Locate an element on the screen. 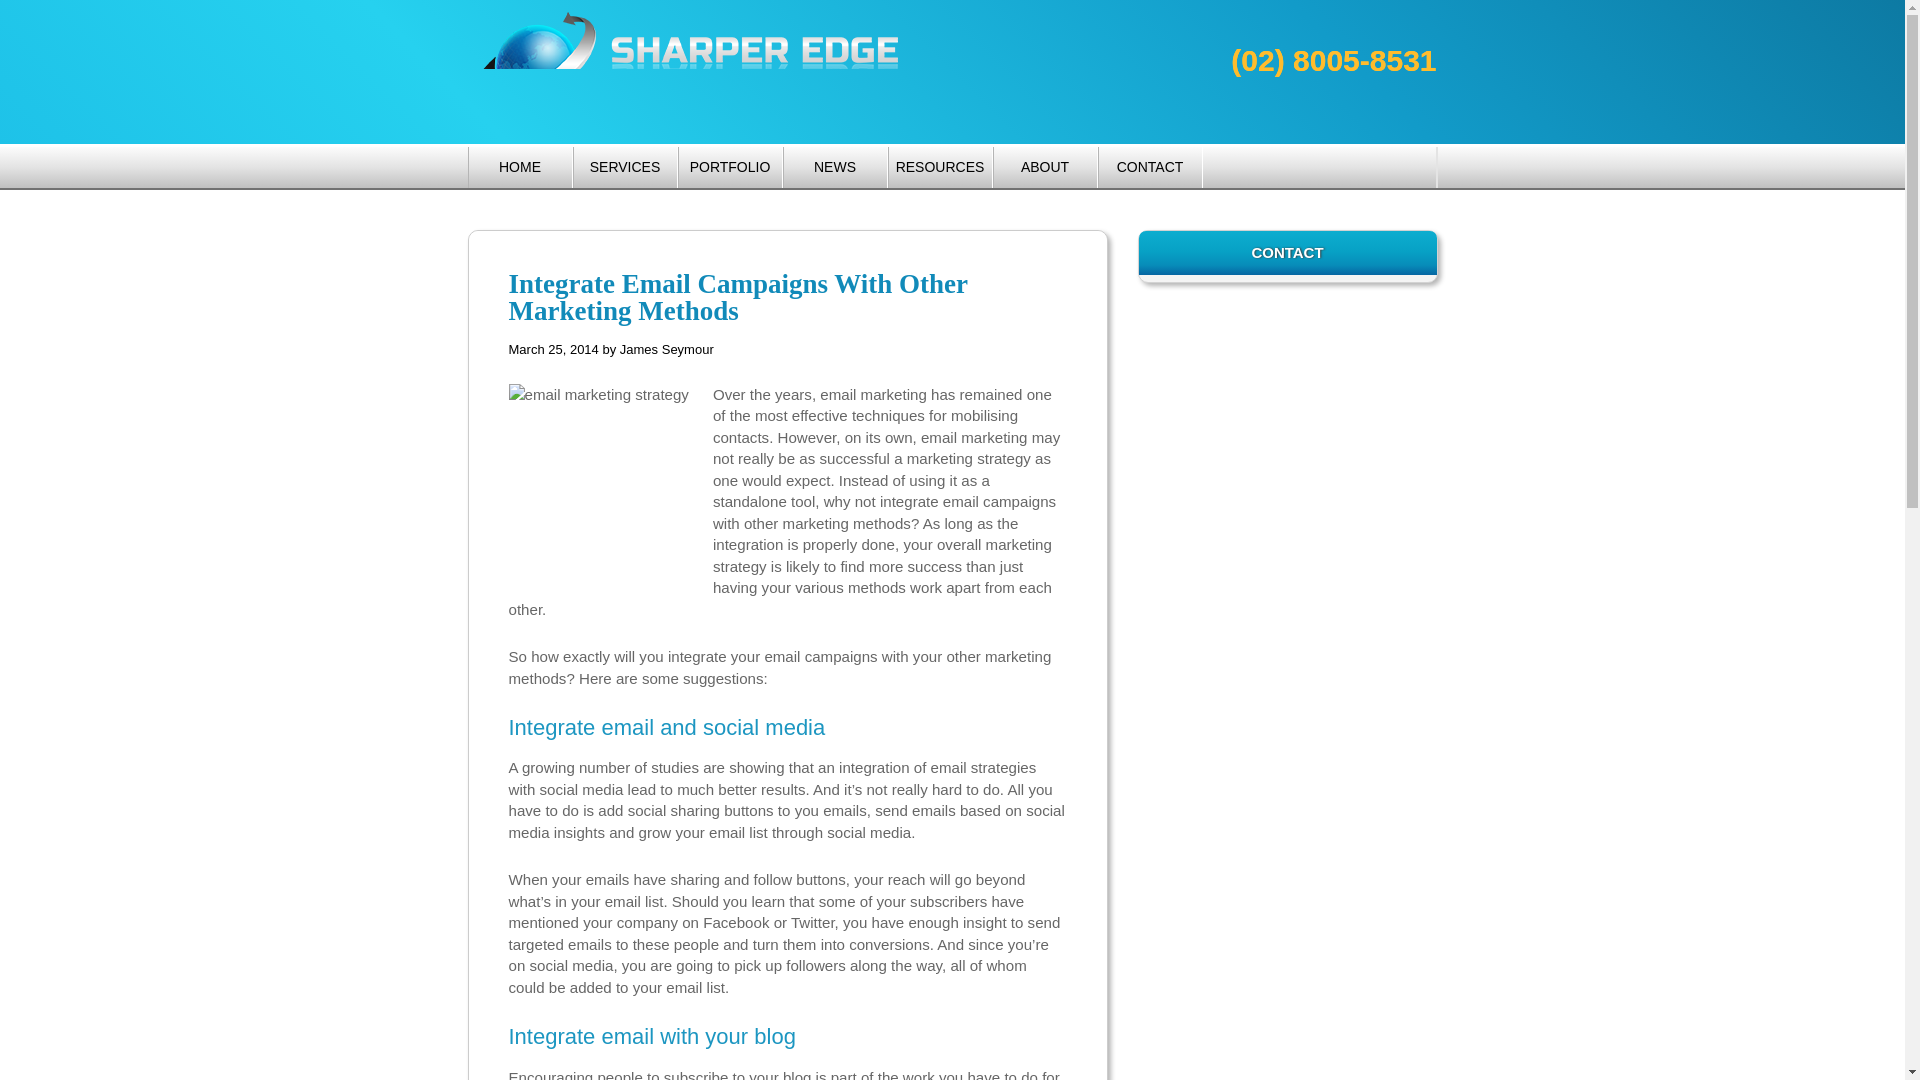 This screenshot has height=1080, width=1920. Integrate Email Campaigns With Other Marketing Methods is located at coordinates (738, 297).